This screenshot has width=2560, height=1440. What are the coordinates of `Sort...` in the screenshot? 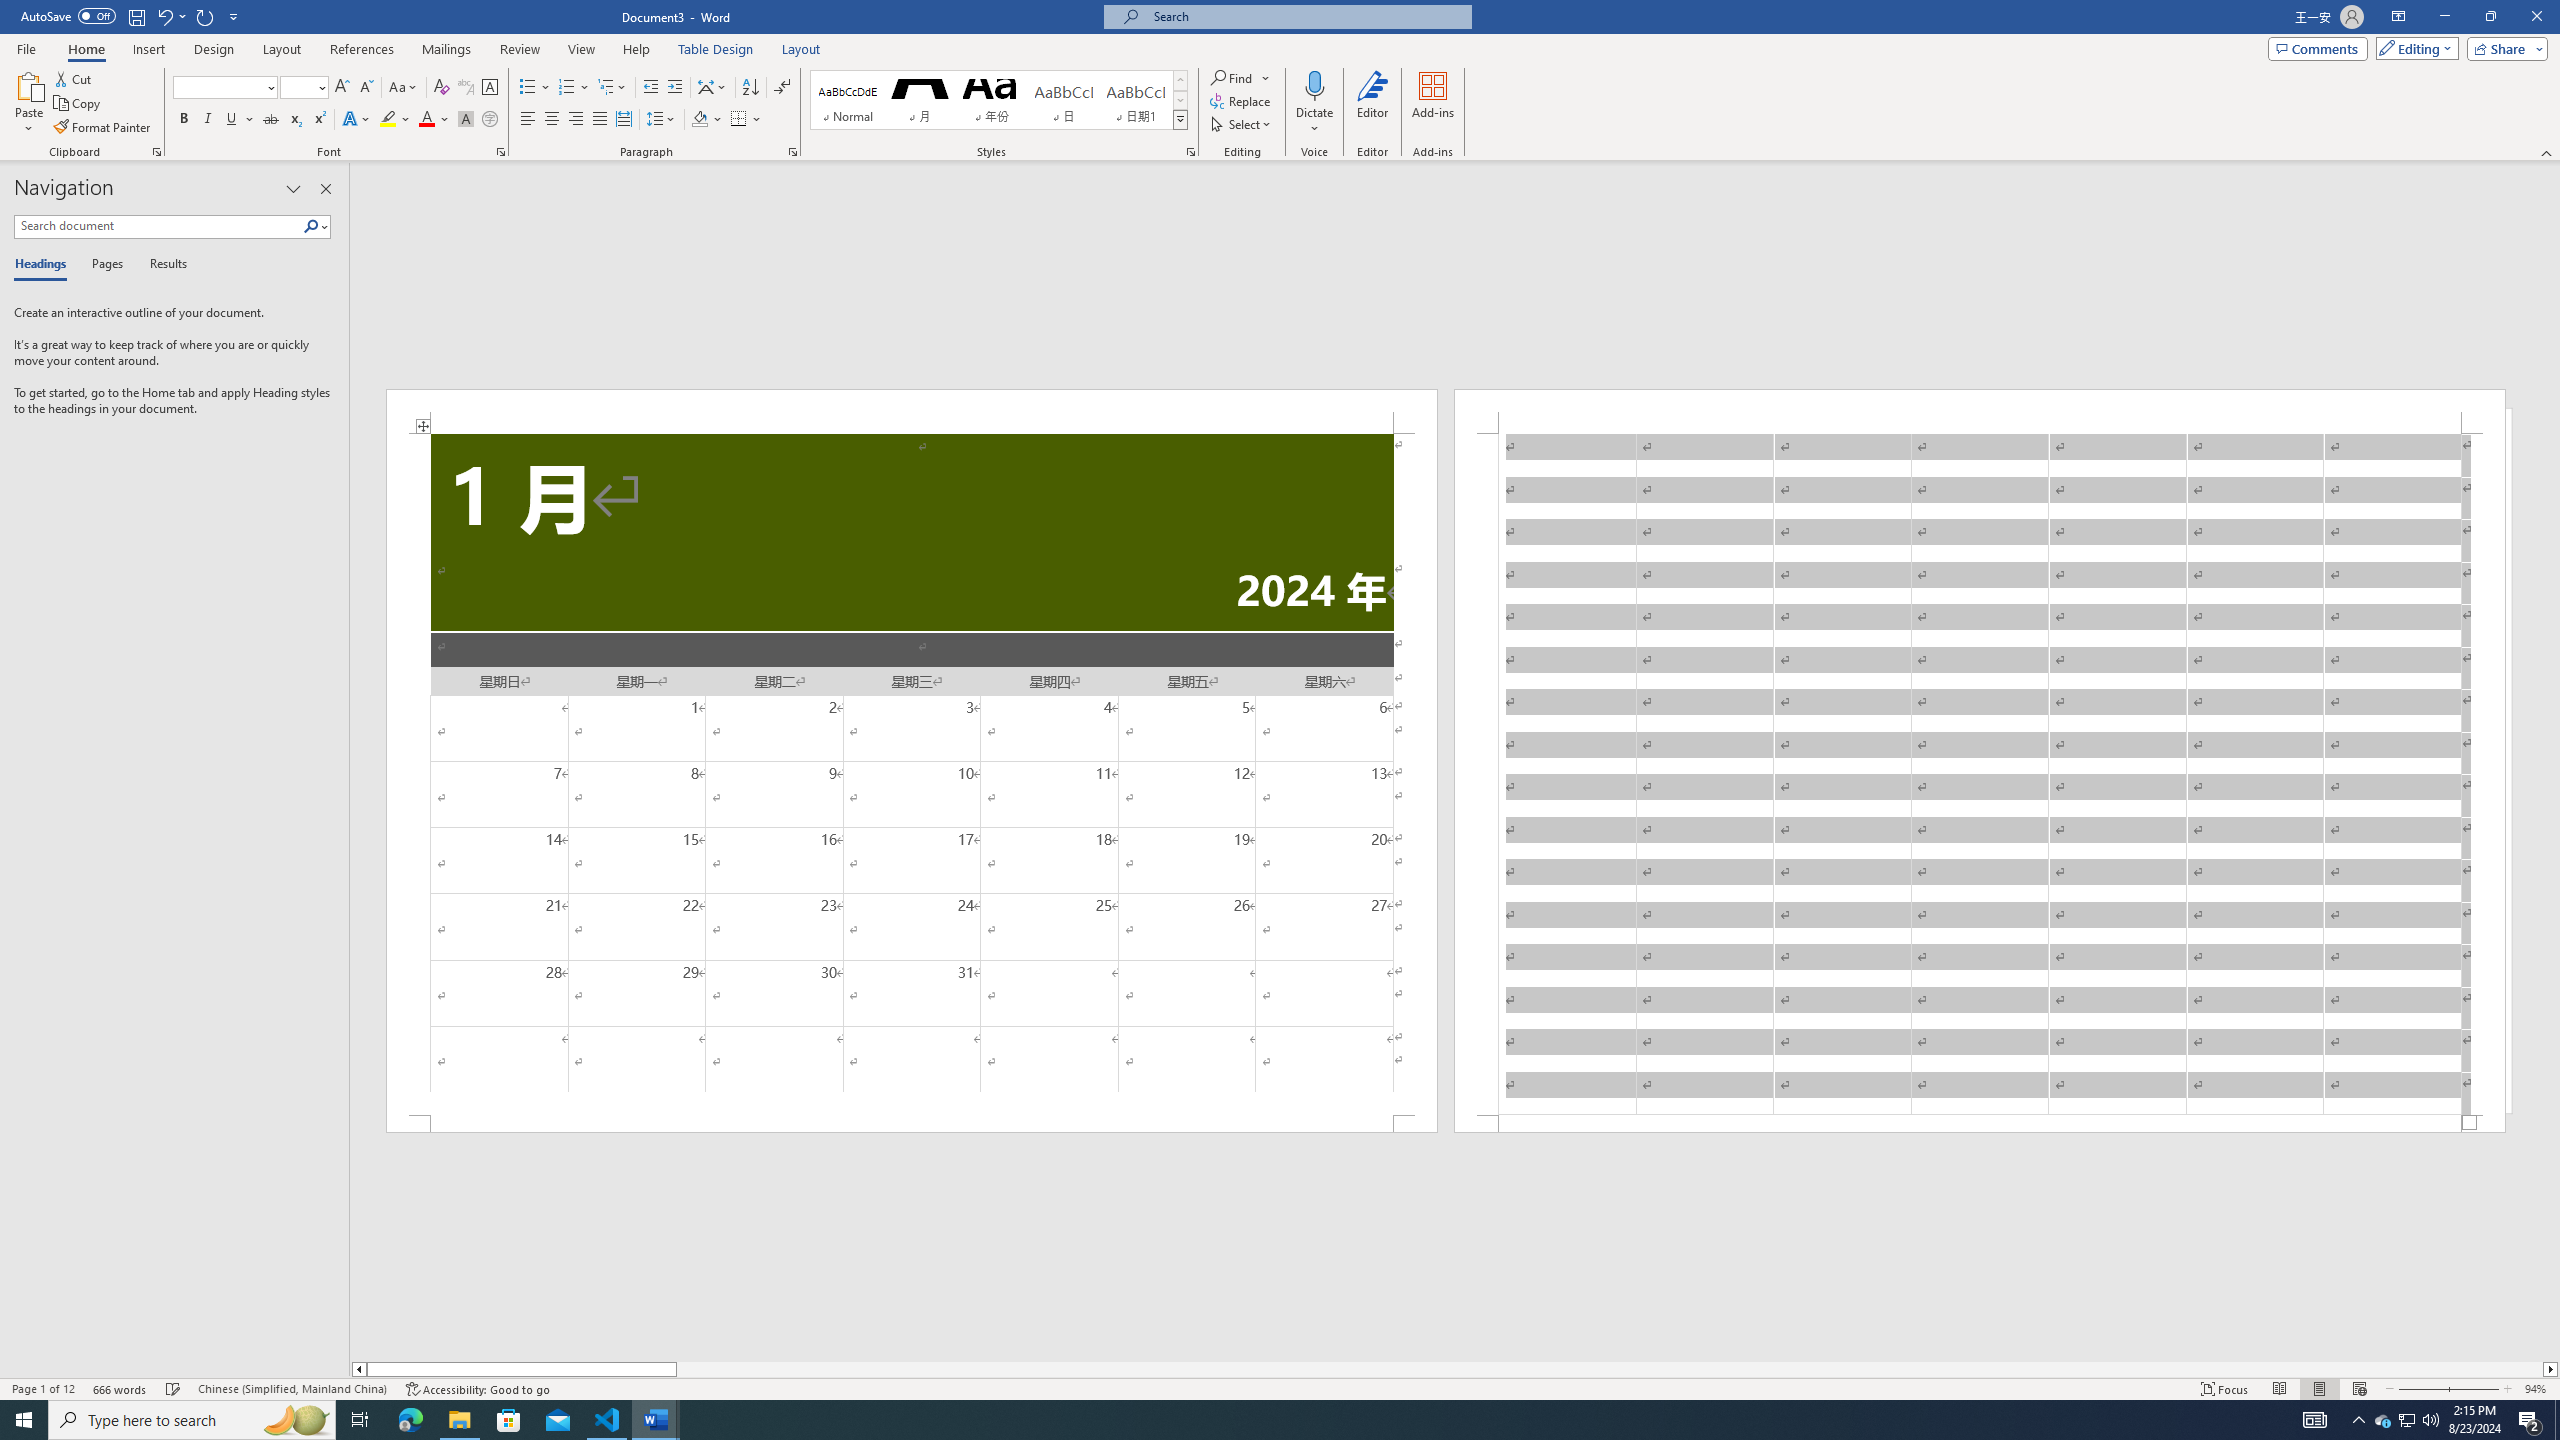 It's located at (750, 88).